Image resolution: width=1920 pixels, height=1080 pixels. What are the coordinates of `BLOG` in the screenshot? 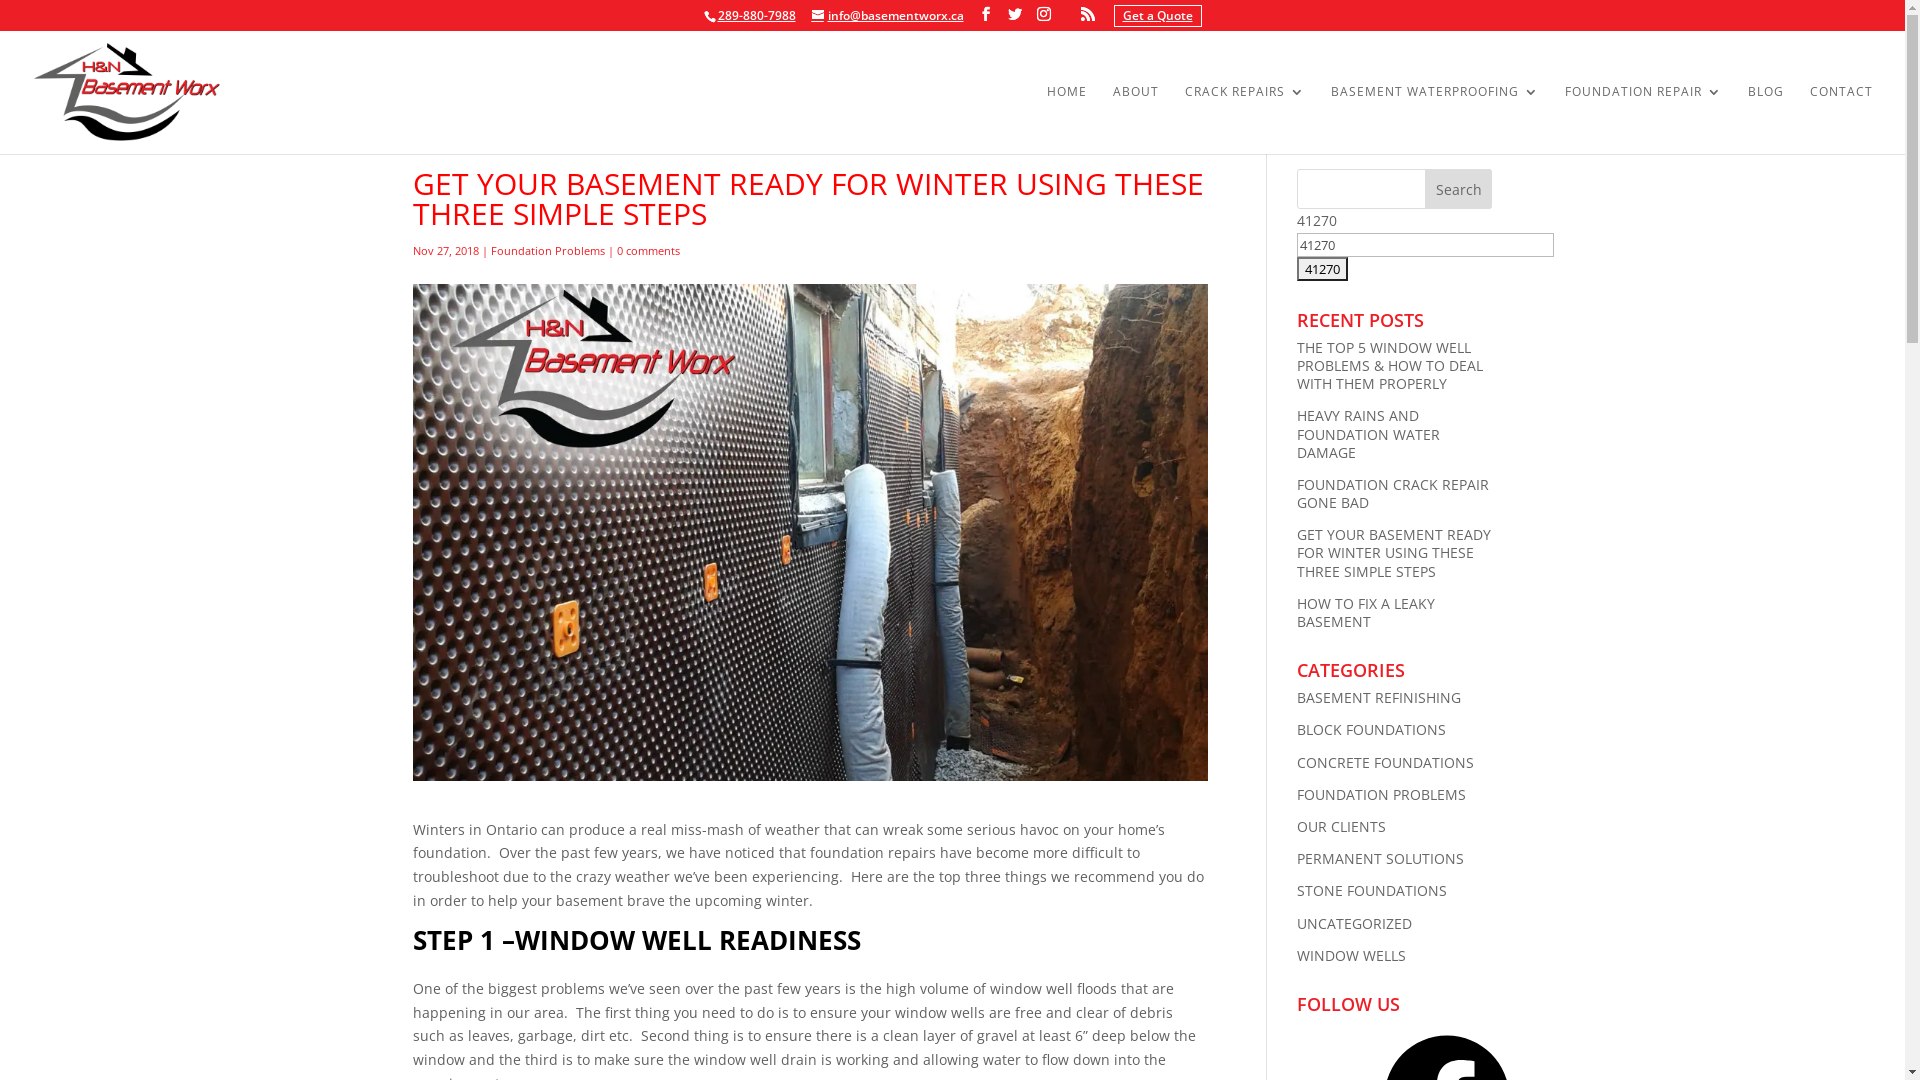 It's located at (1766, 120).